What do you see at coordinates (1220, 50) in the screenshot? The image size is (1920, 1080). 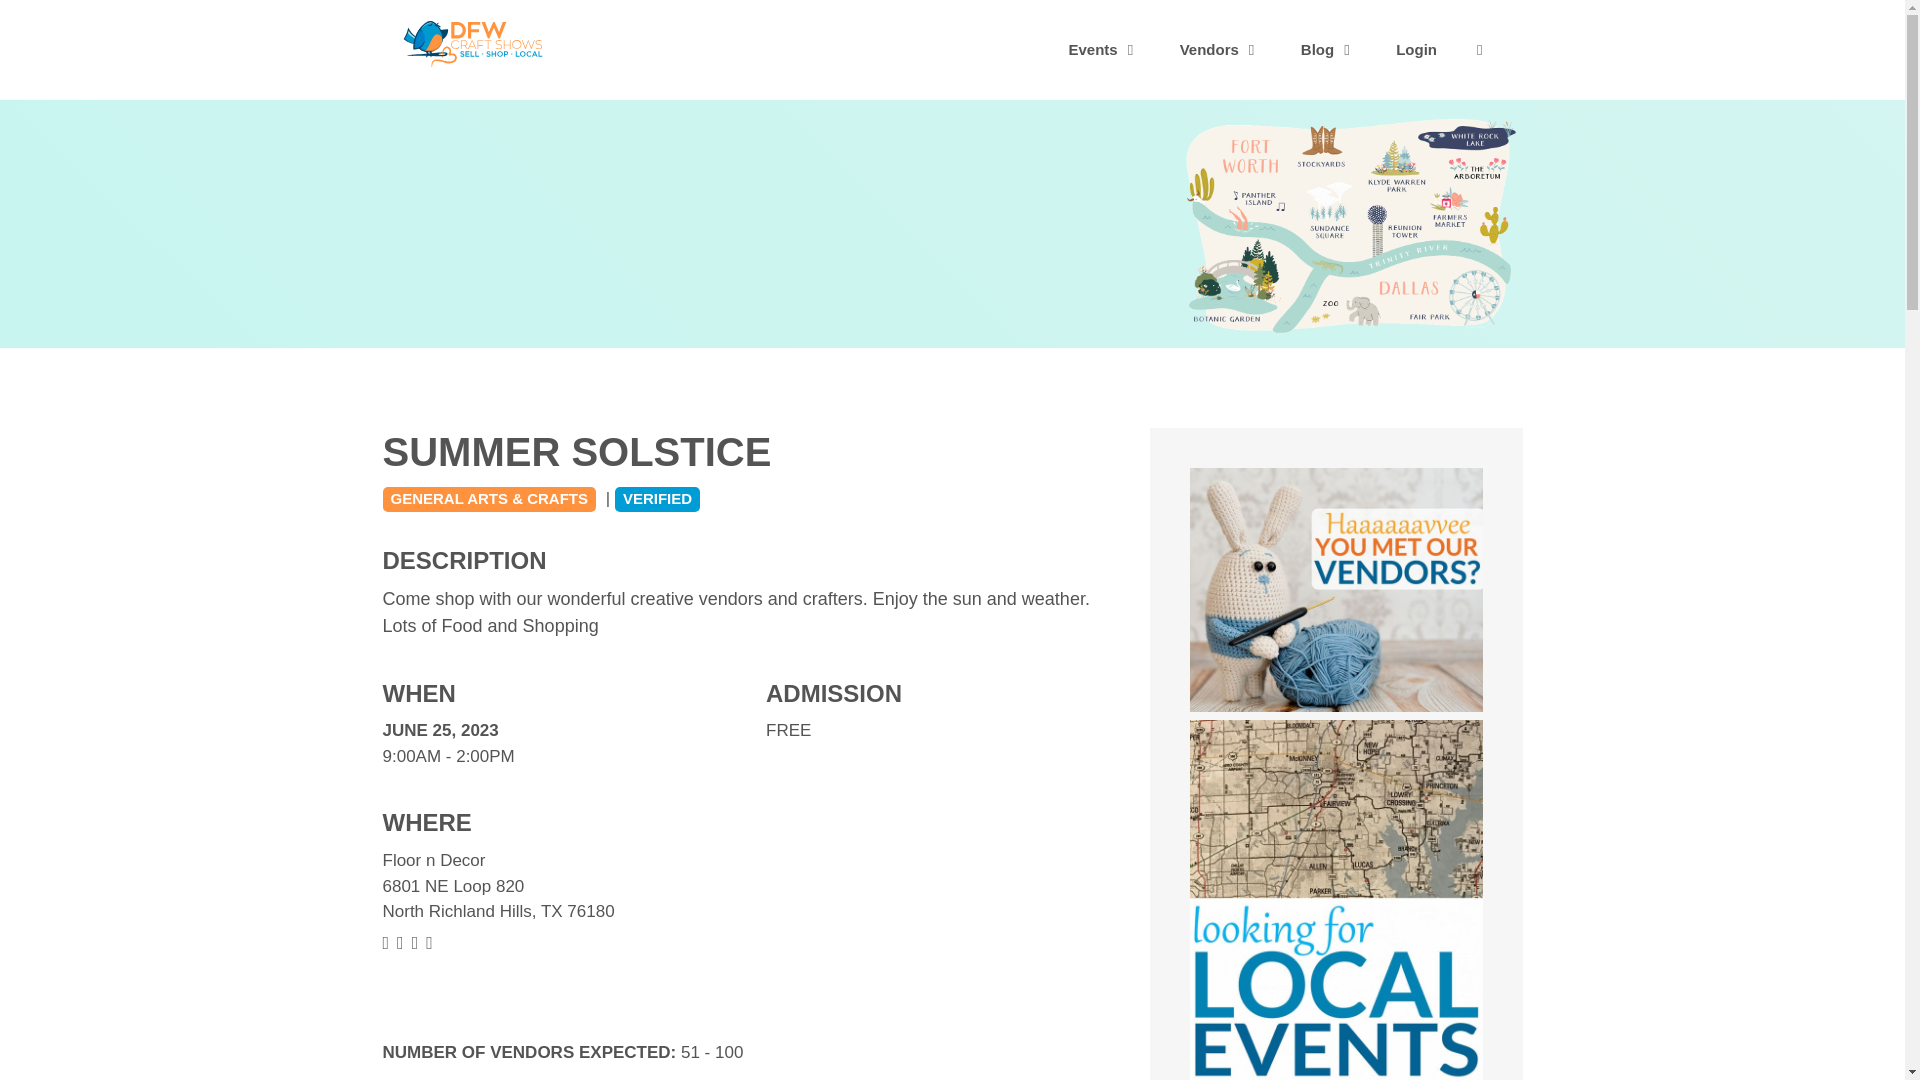 I see `Vendors` at bounding box center [1220, 50].